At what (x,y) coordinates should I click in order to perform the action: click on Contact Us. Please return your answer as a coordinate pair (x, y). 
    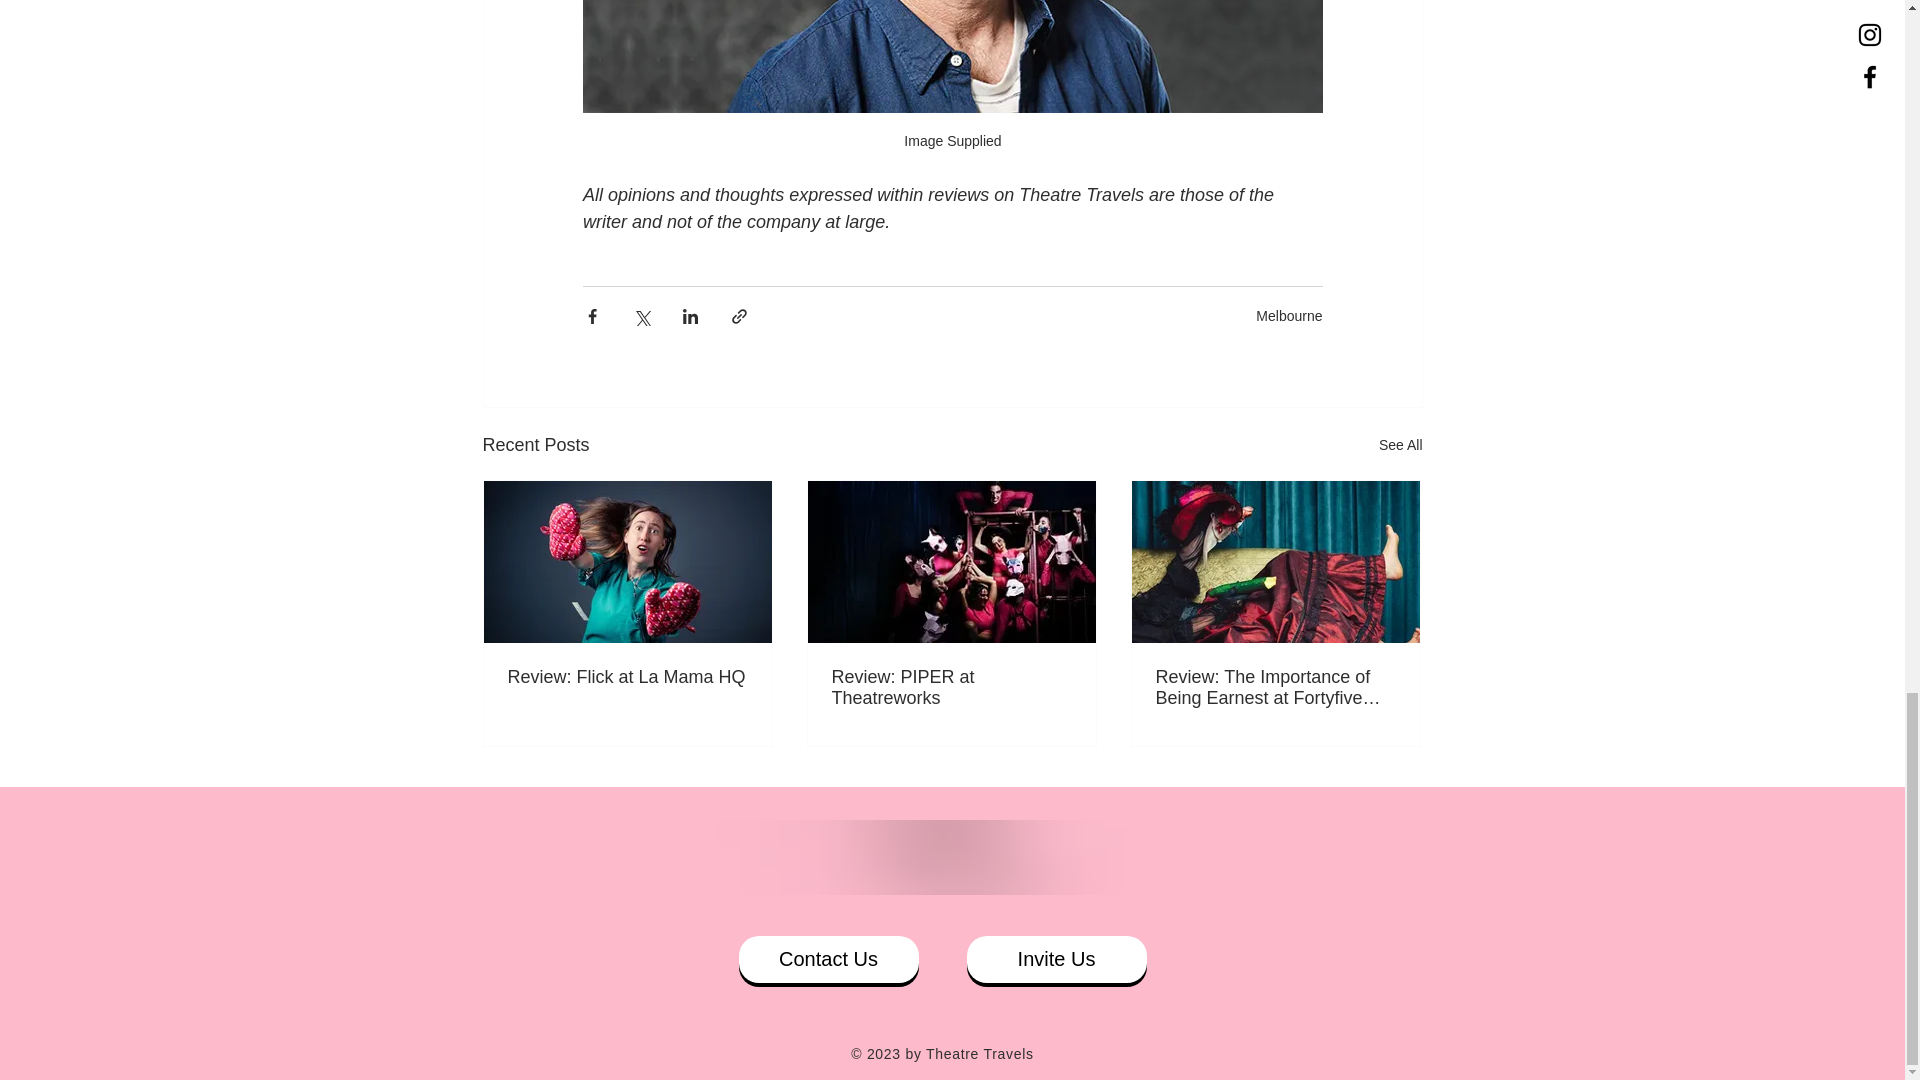
    Looking at the image, I should click on (827, 959).